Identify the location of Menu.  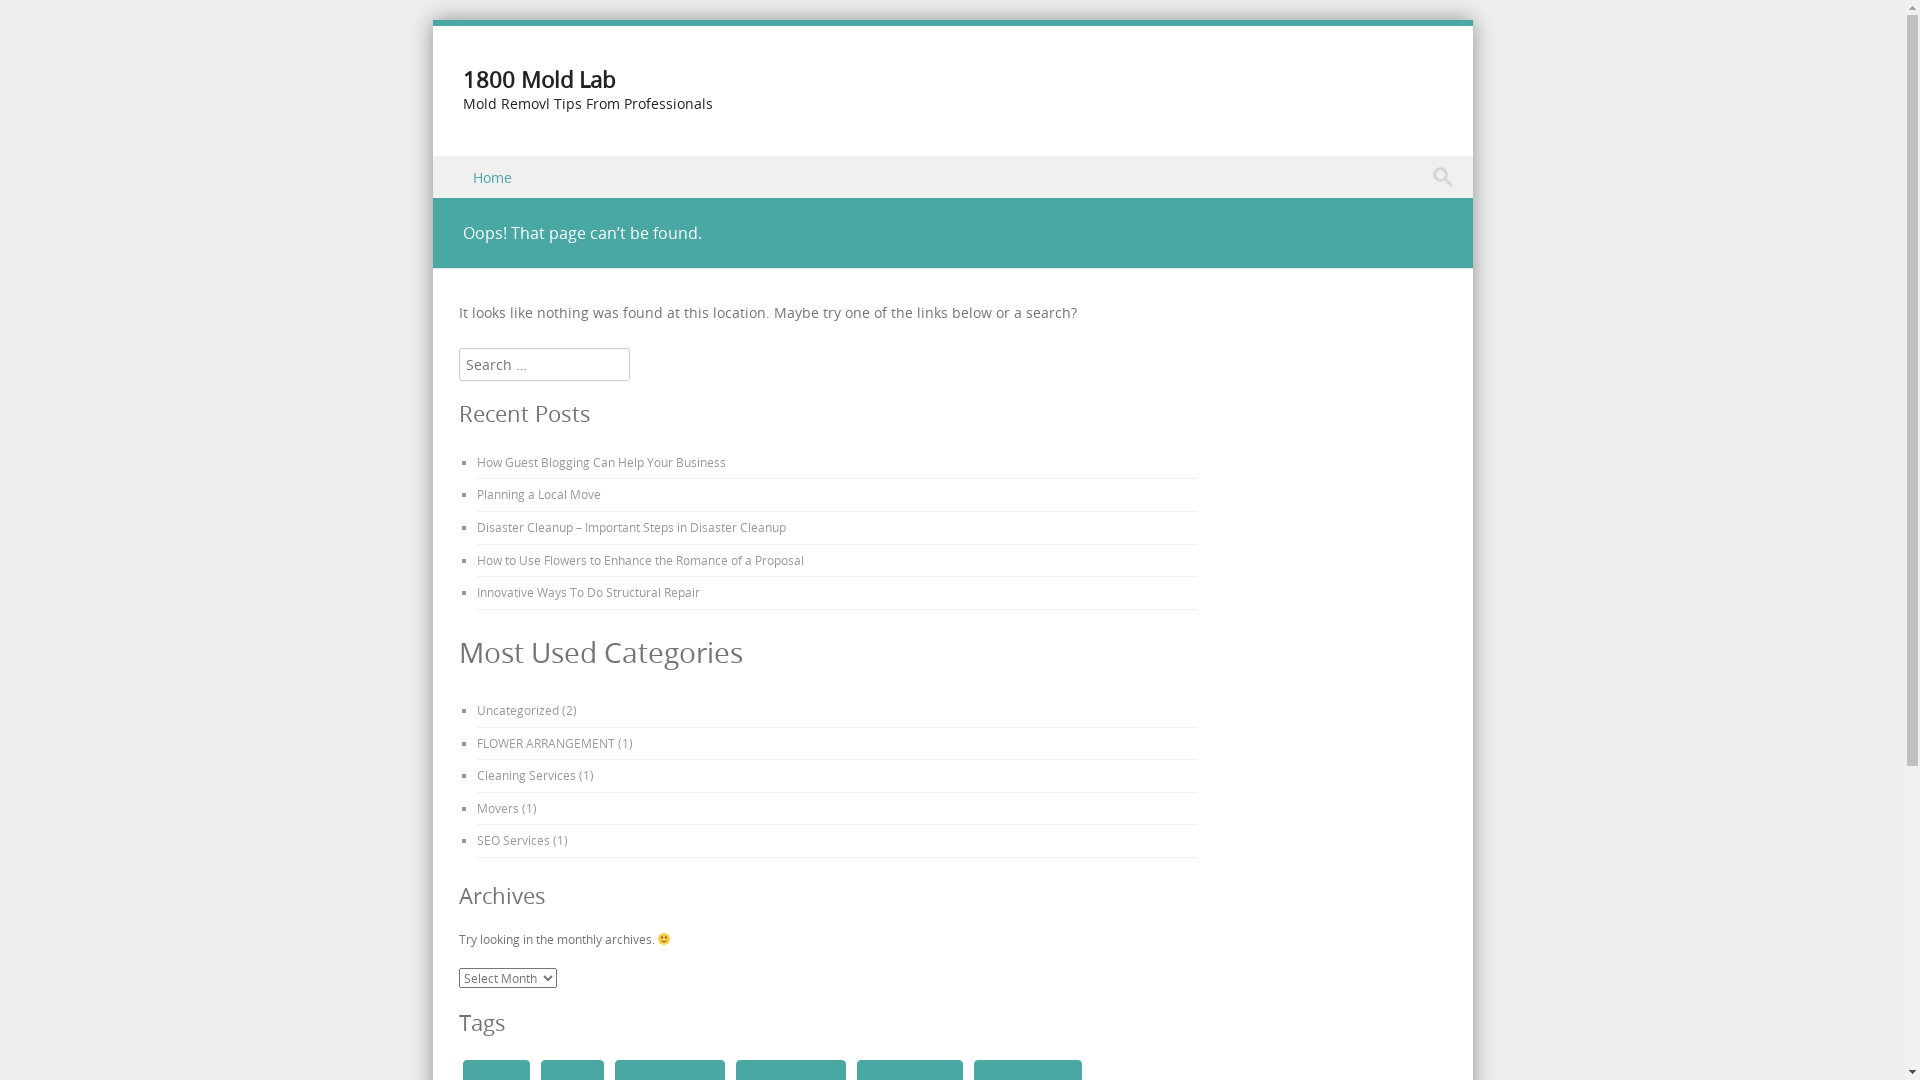
(469, 200).